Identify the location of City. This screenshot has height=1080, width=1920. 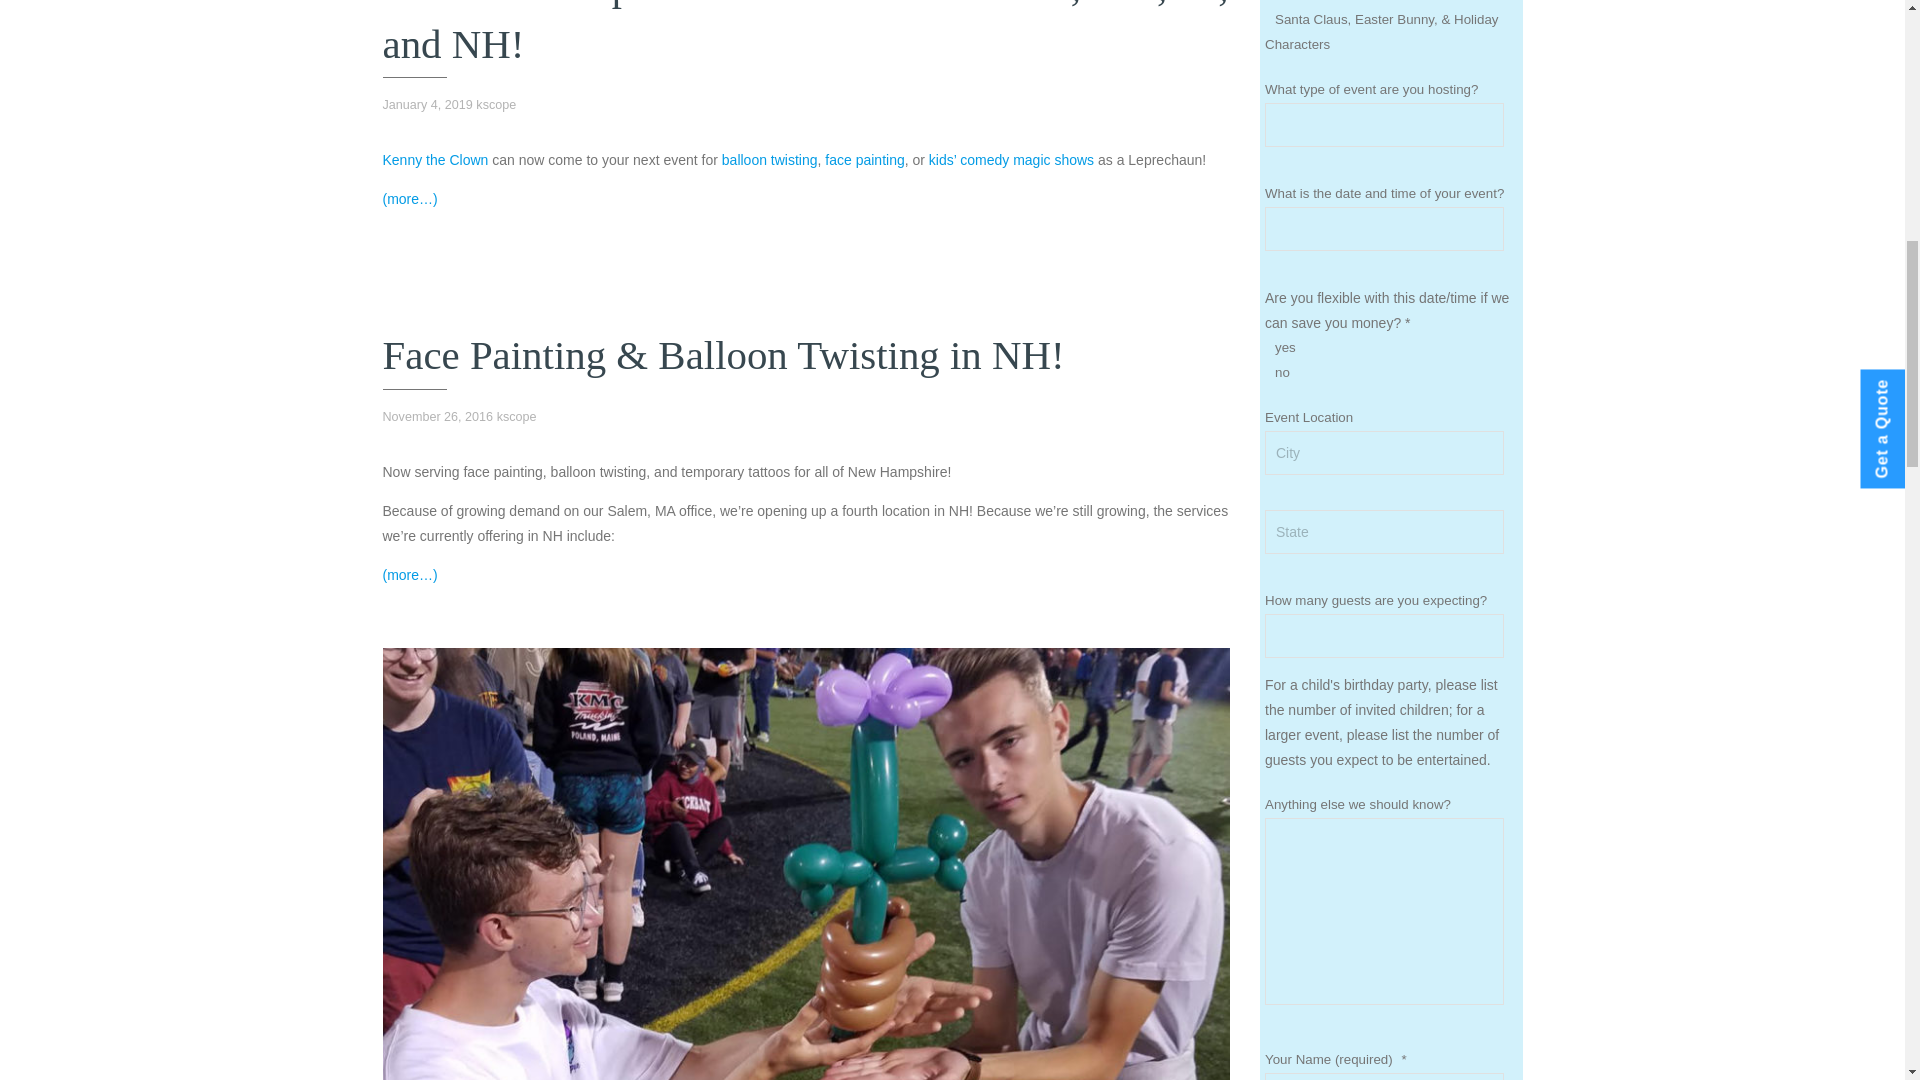
(1384, 452).